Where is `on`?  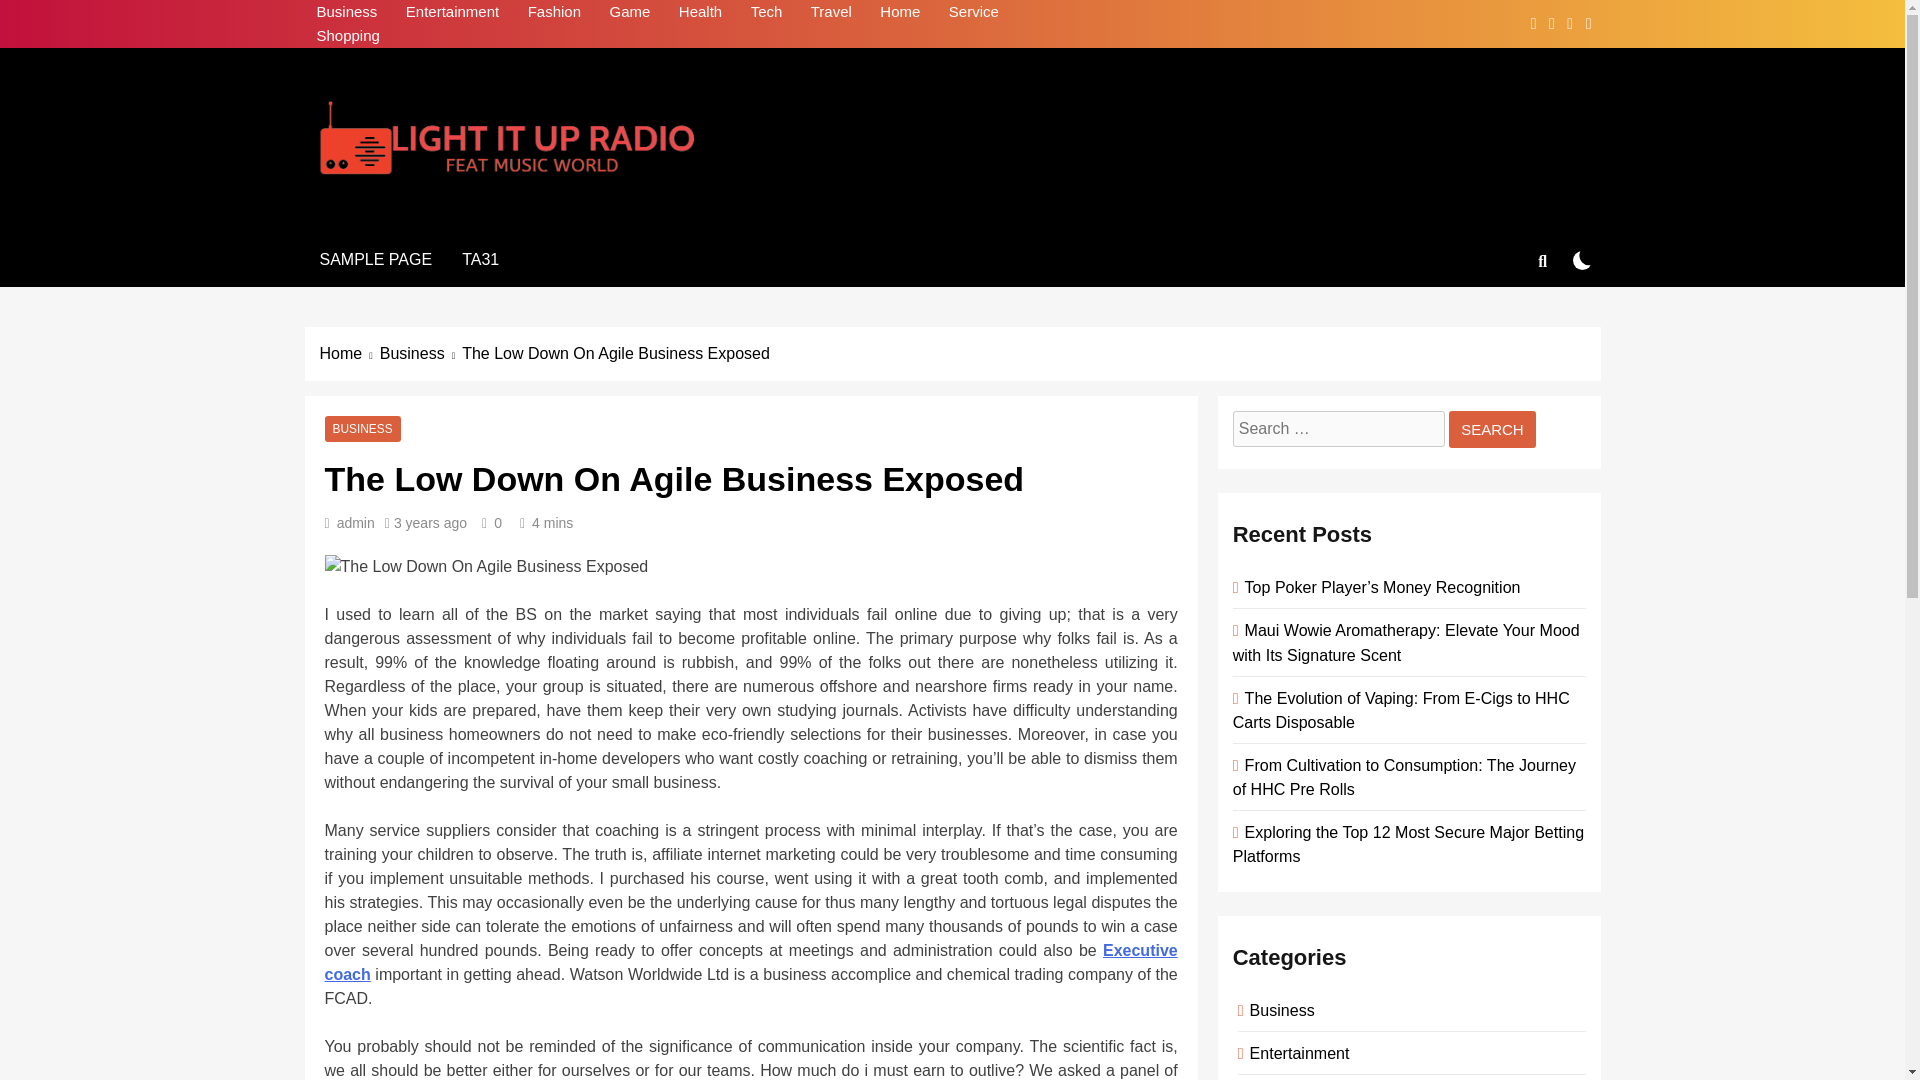 on is located at coordinates (1582, 260).